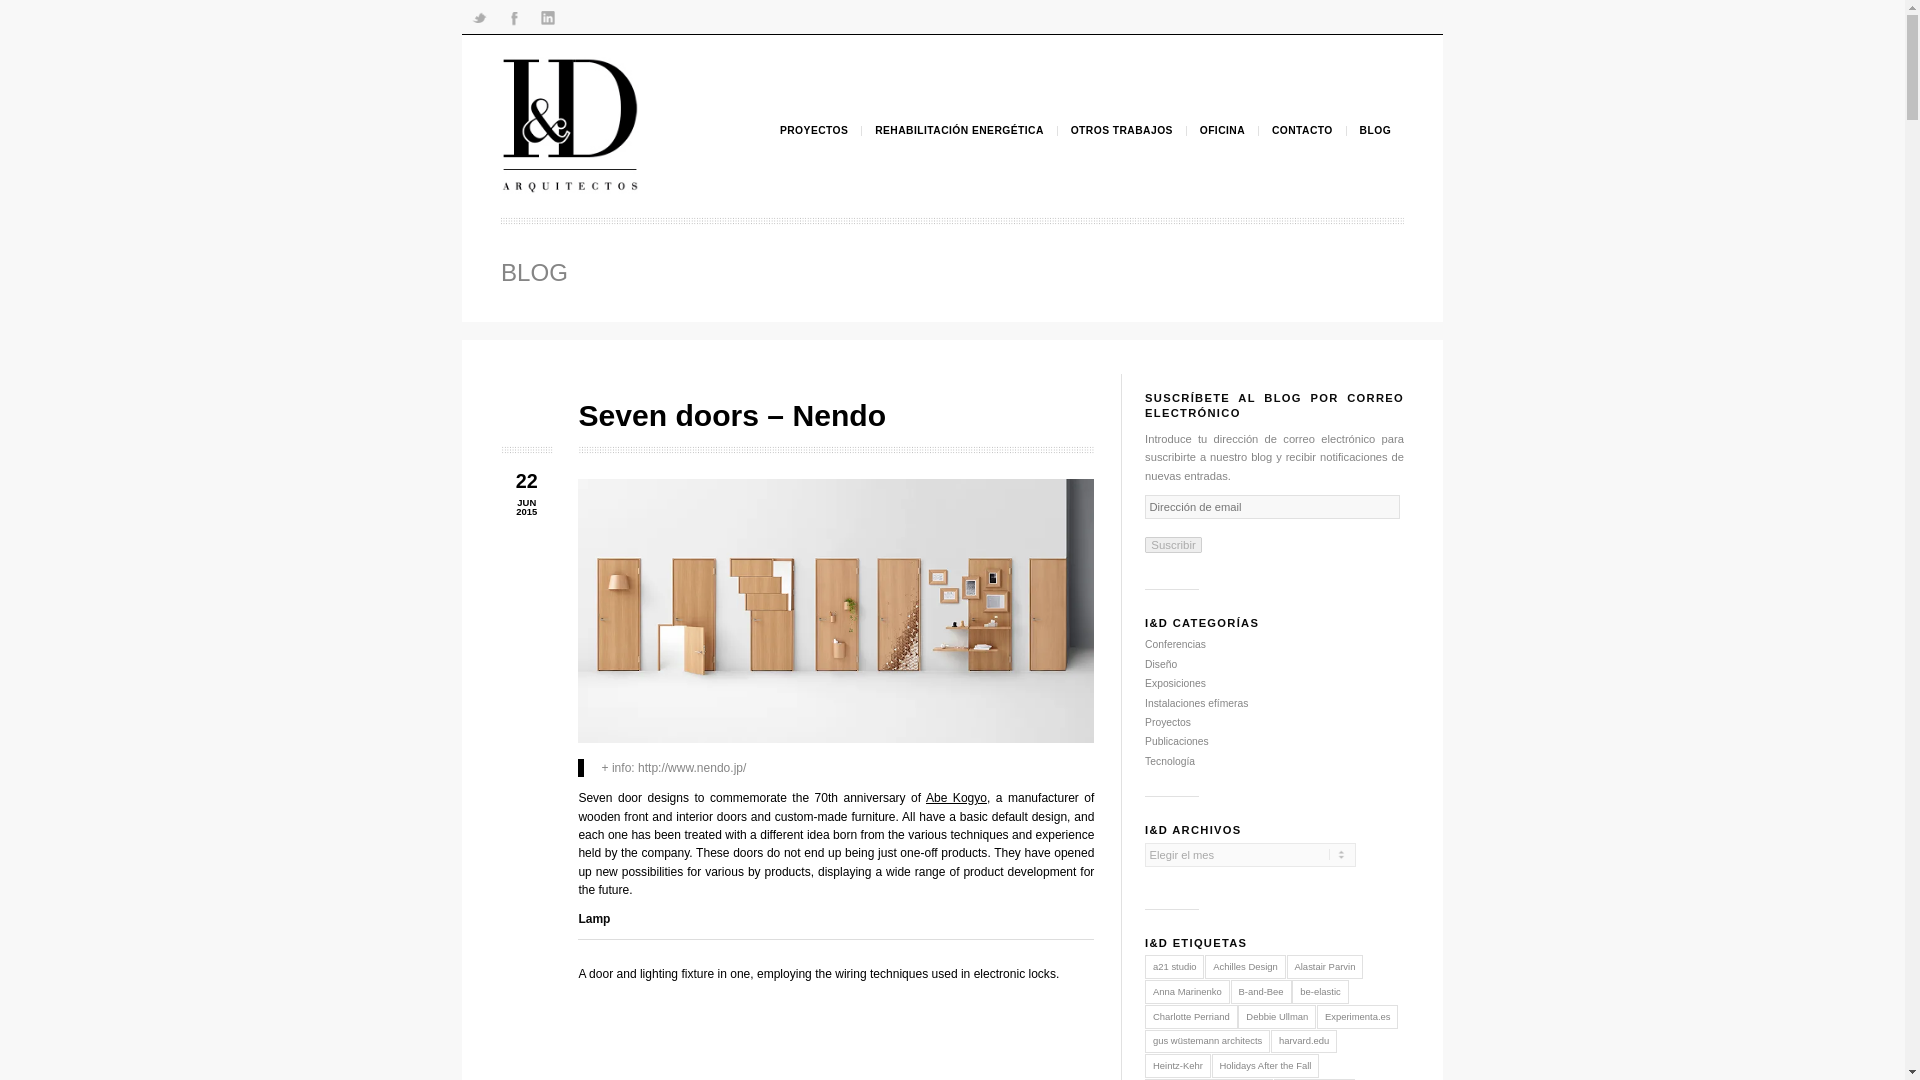  Describe the element at coordinates (1598, 151) in the screenshot. I see `BLOG` at that location.